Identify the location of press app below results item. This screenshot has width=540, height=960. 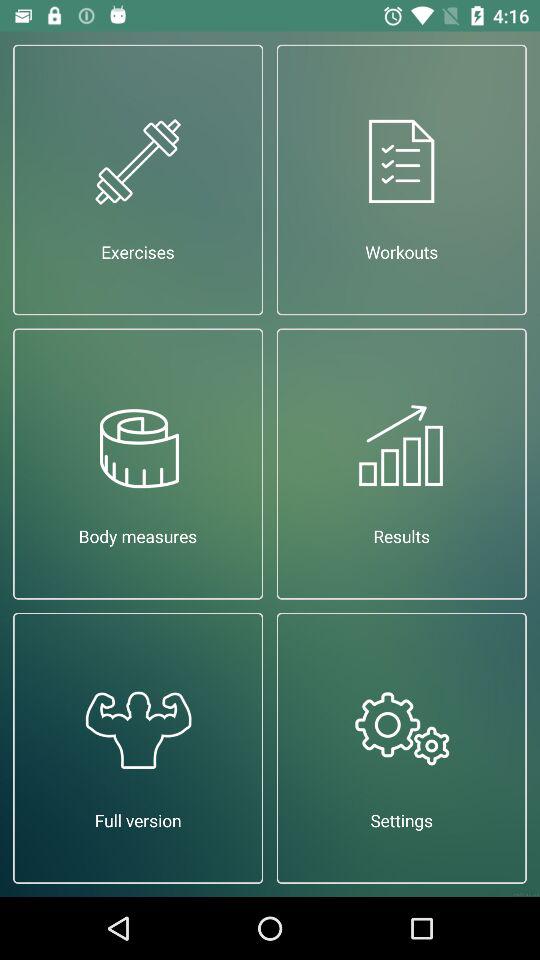
(402, 748).